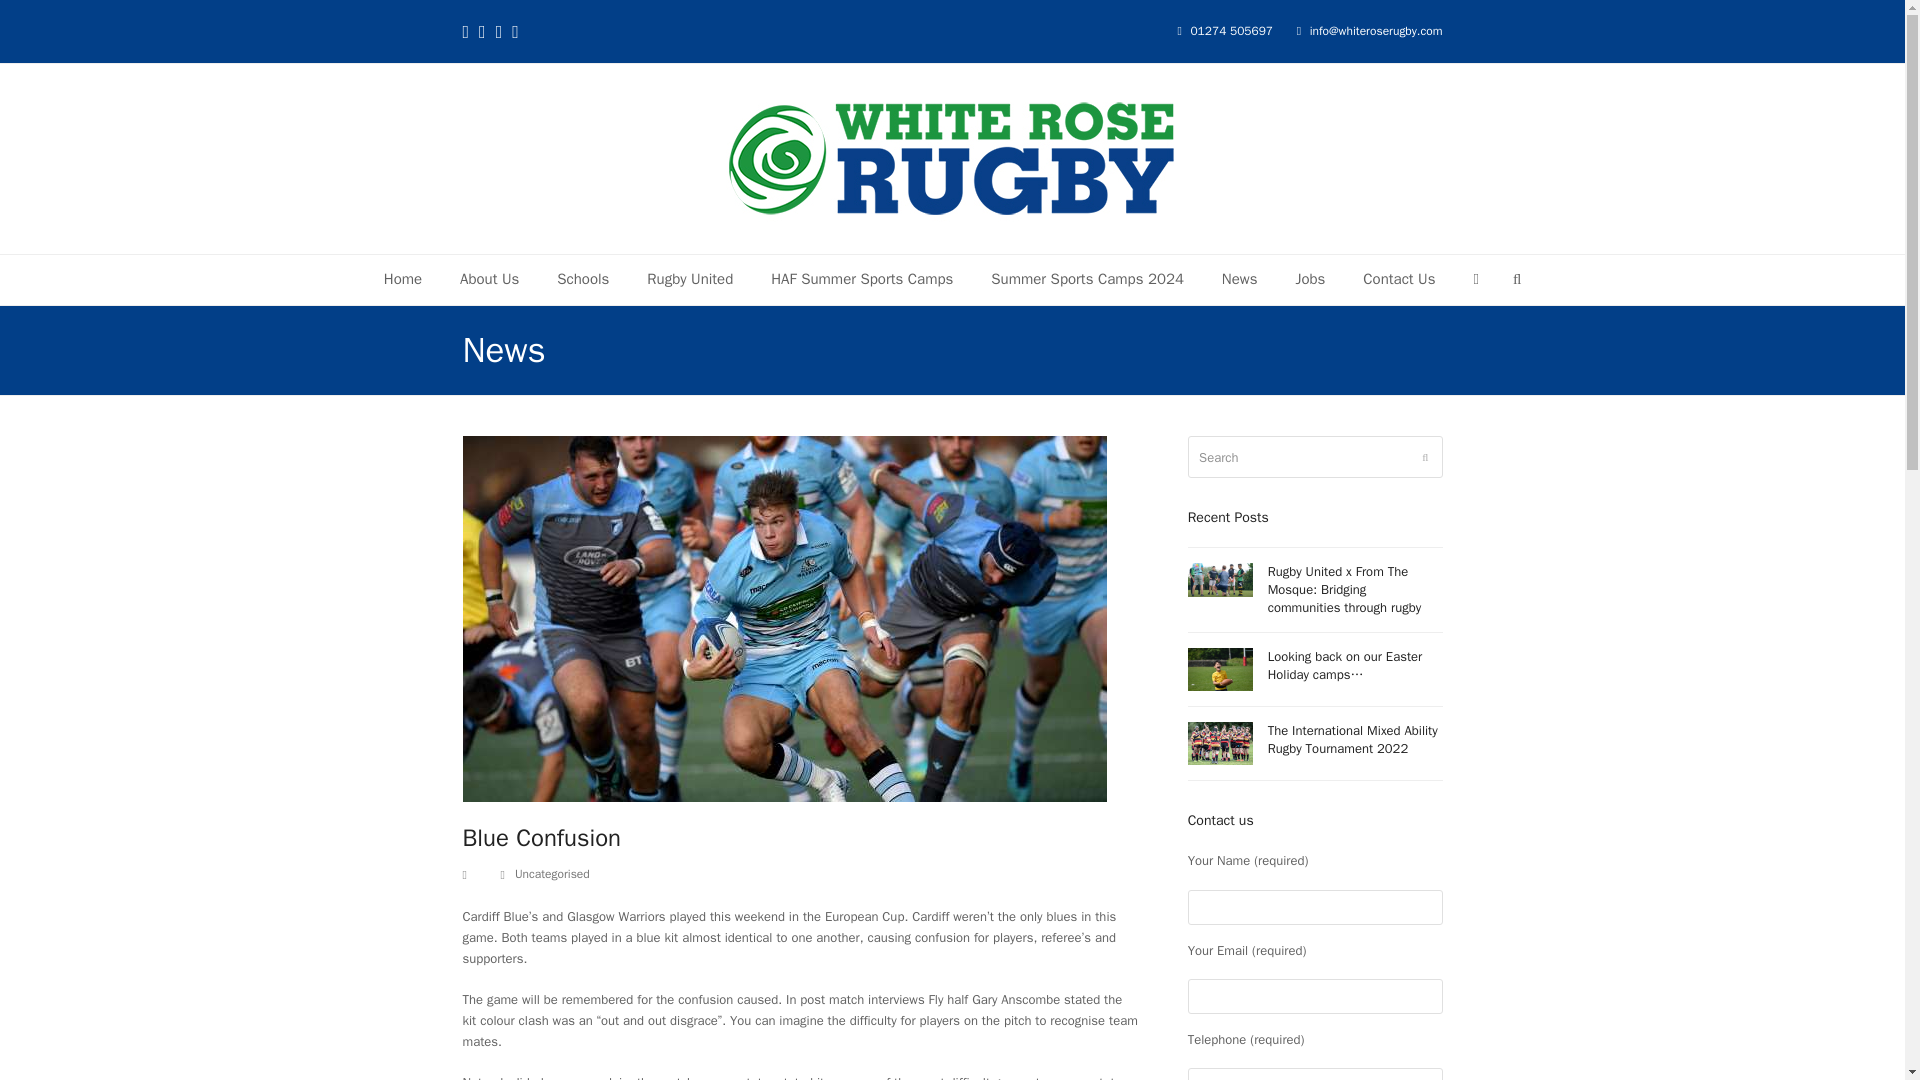 The height and width of the screenshot is (1080, 1920). Describe the element at coordinates (690, 279) in the screenshot. I see `Rugby United` at that location.